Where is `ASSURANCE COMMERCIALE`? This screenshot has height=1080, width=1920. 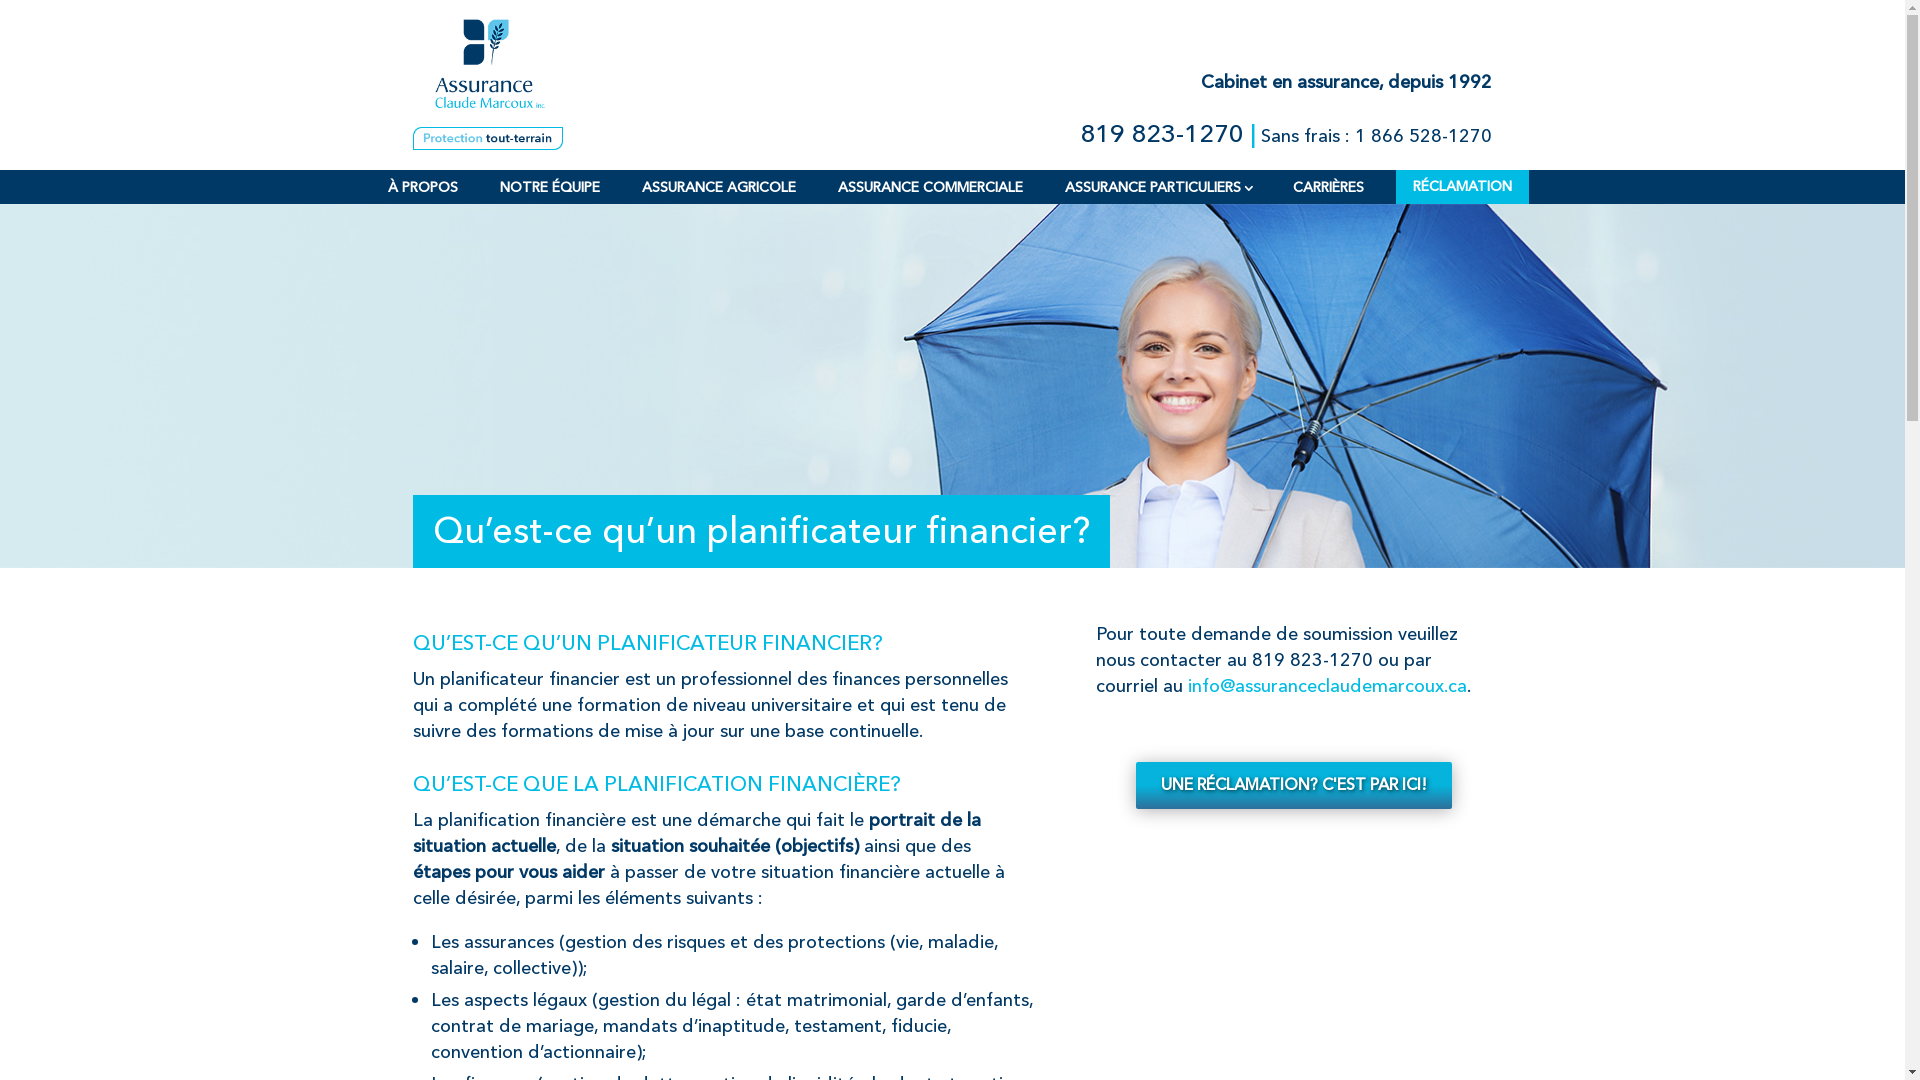 ASSURANCE COMMERCIALE is located at coordinates (930, 198).